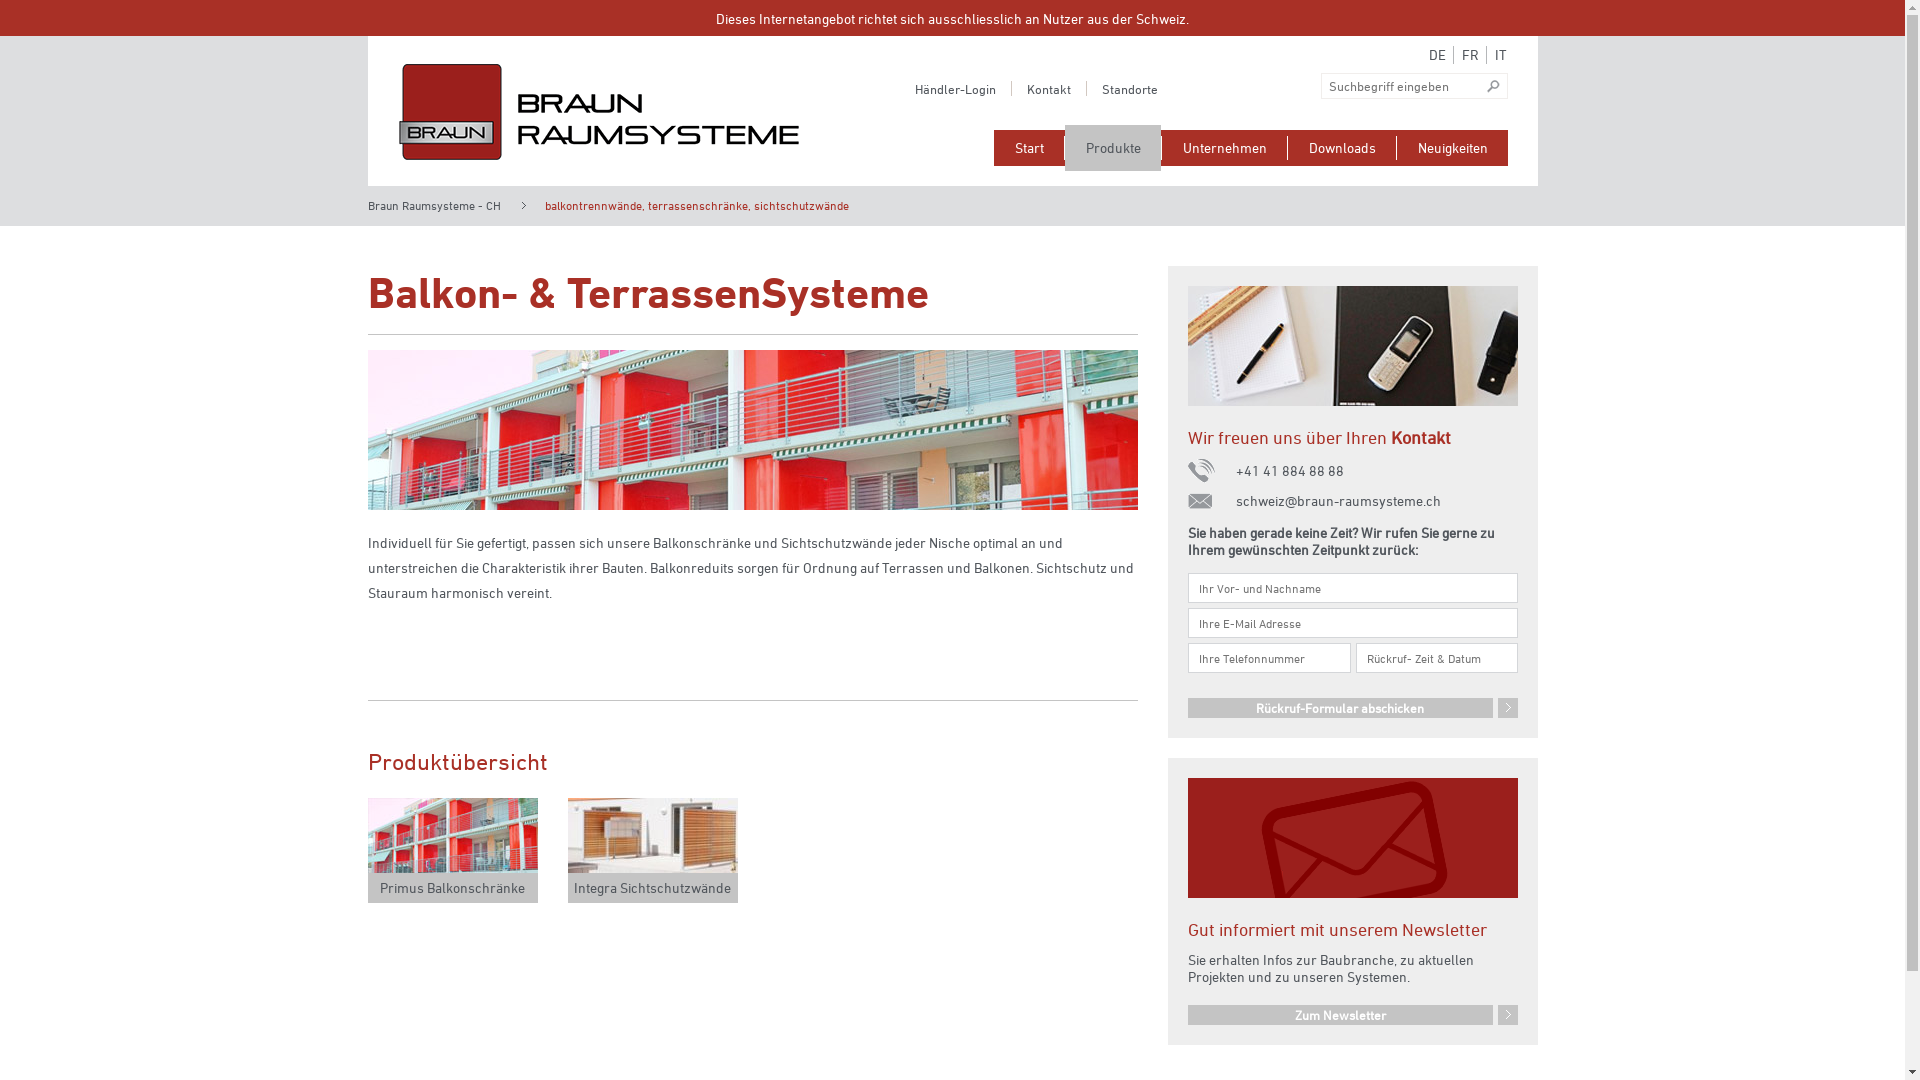 The height and width of the screenshot is (1080, 1920). I want to click on Braun Raumsysteme - CH, so click(434, 205).